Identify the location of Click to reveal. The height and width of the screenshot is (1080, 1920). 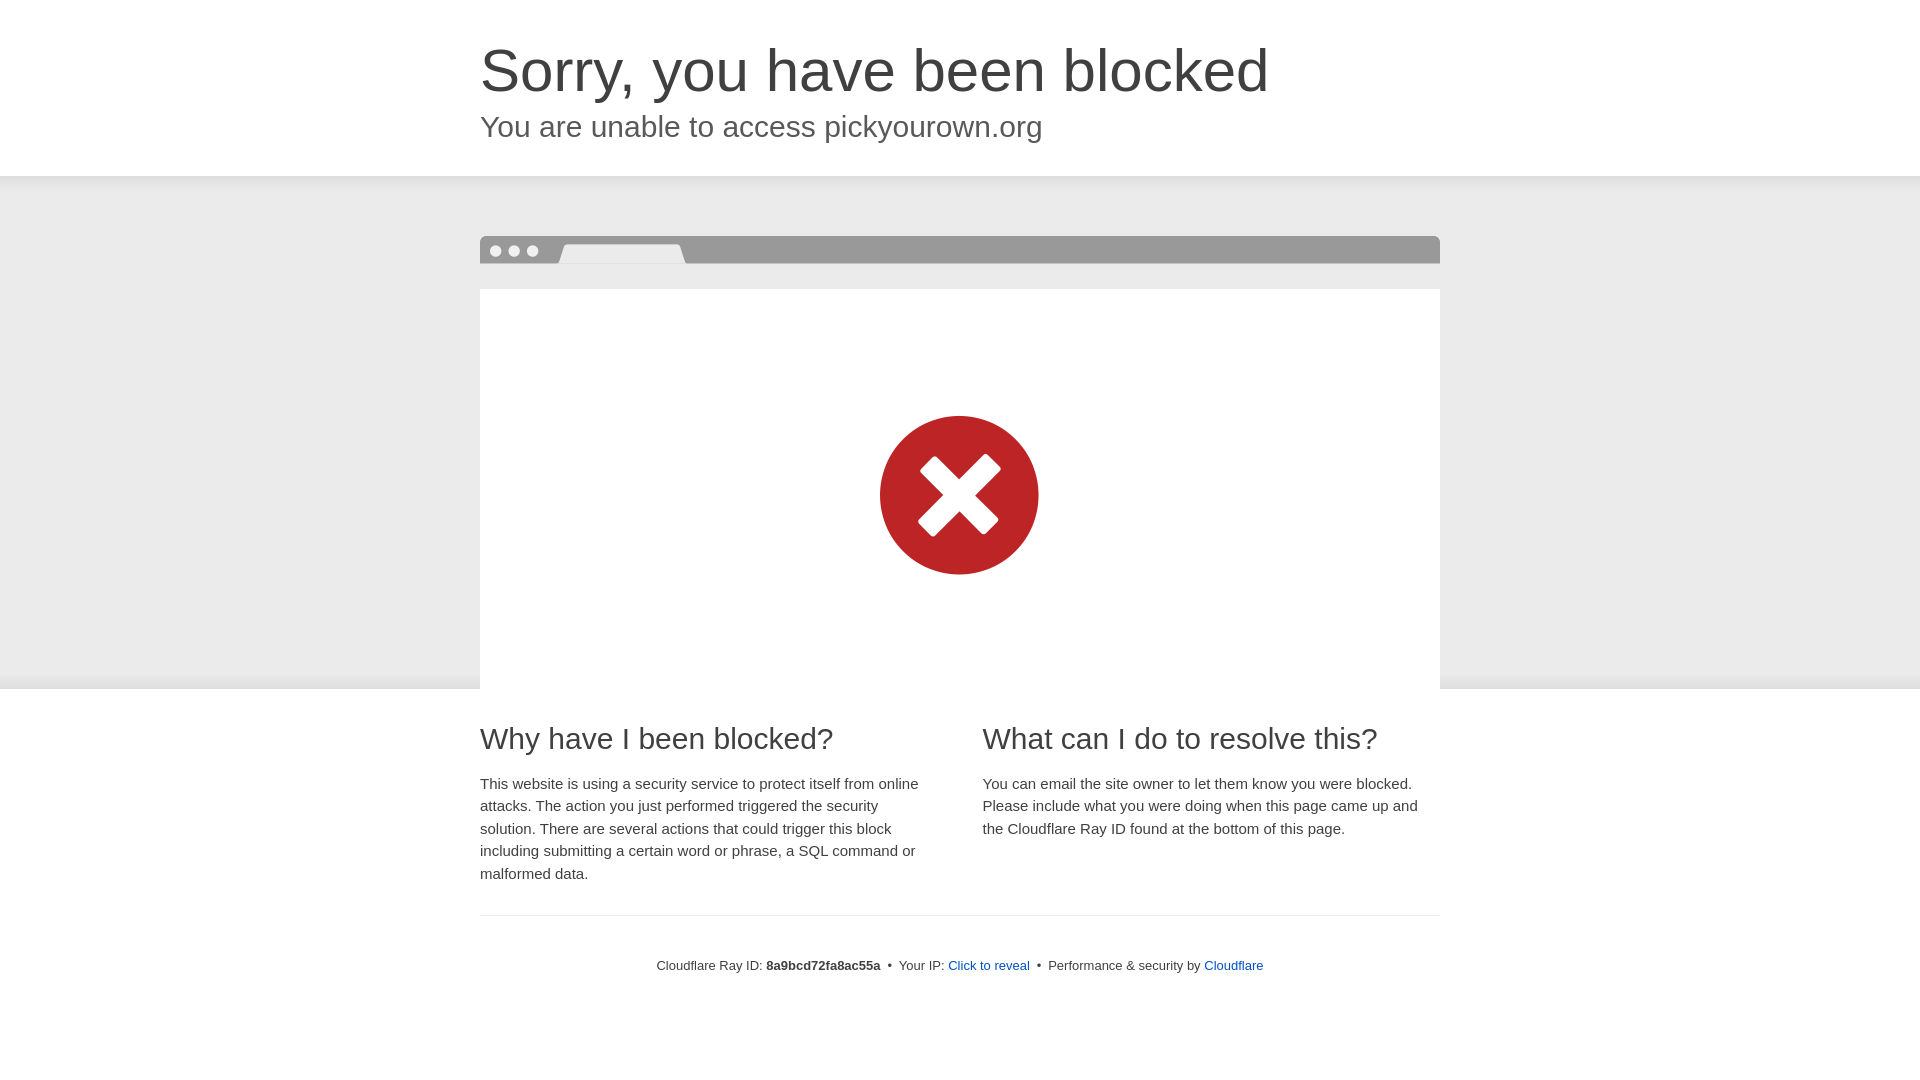
(988, 966).